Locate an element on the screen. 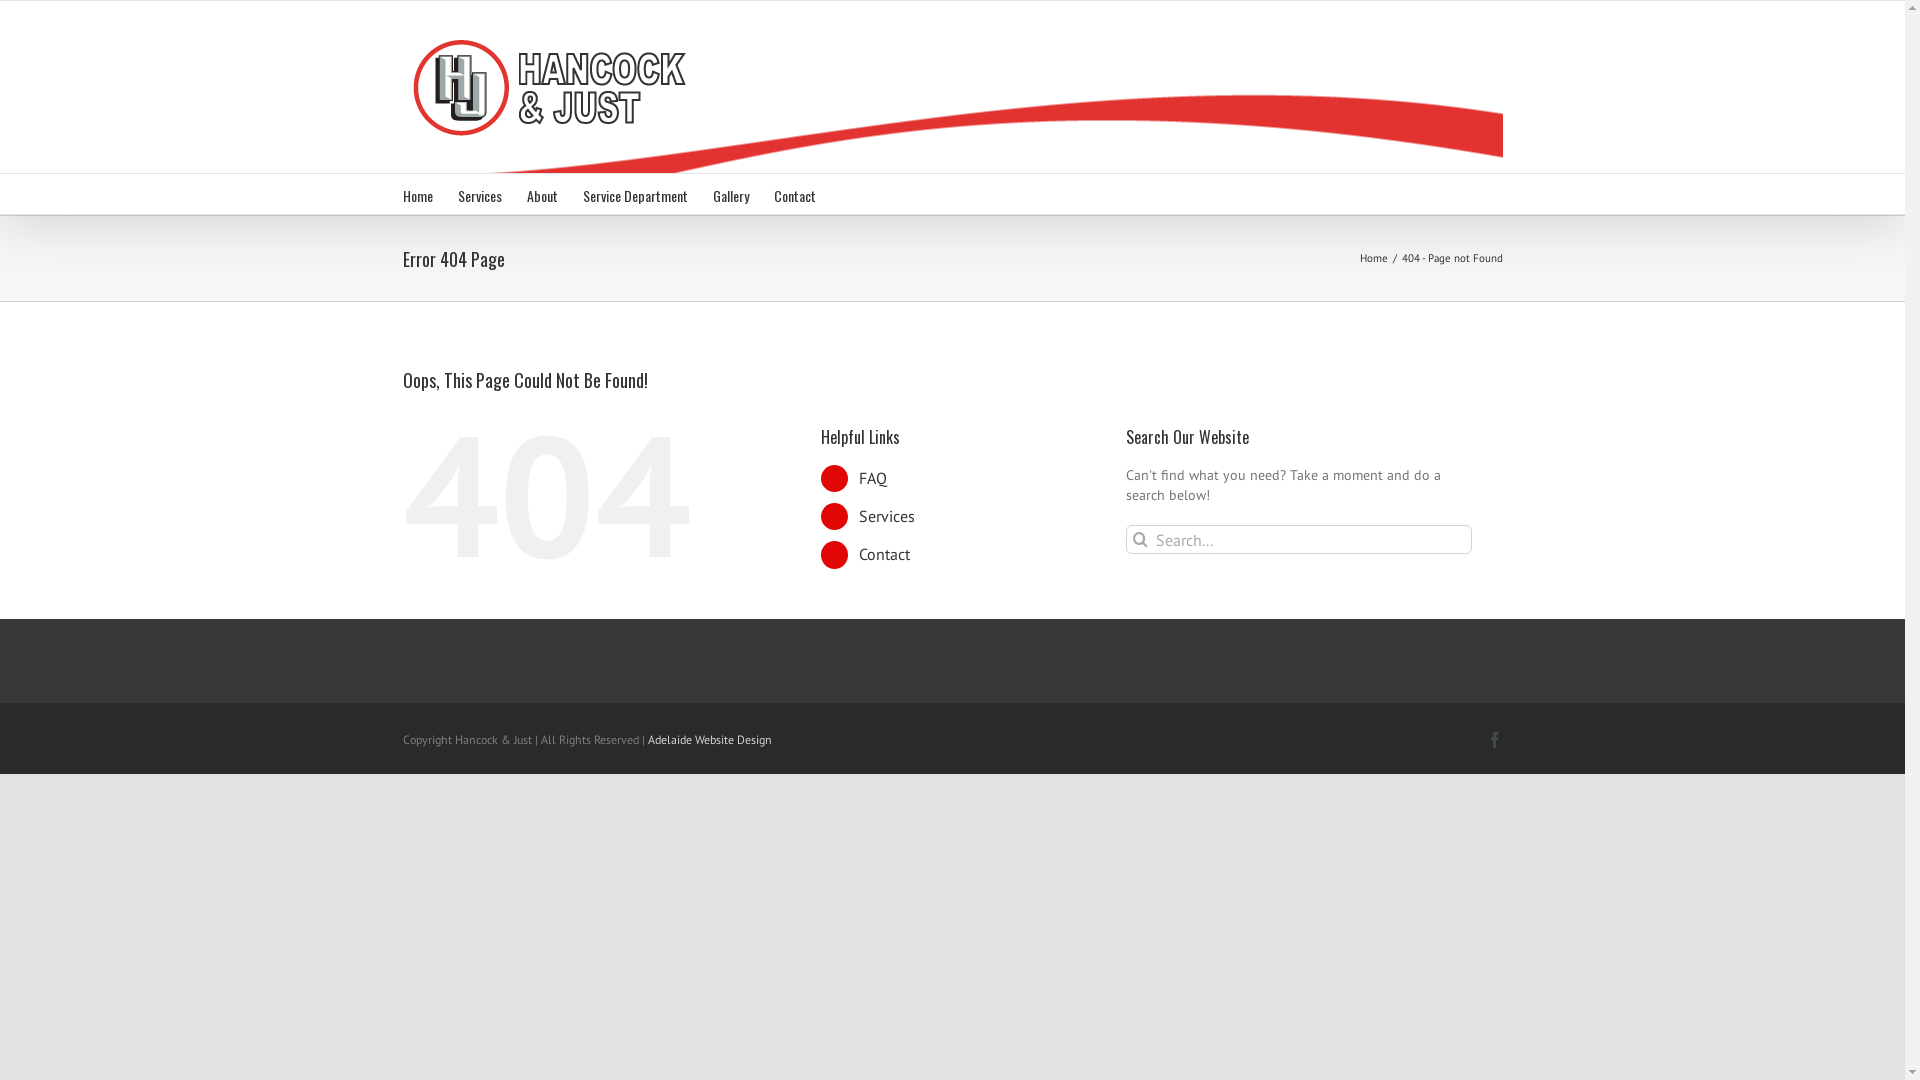 Image resolution: width=1920 pixels, height=1080 pixels. Services is located at coordinates (887, 516).